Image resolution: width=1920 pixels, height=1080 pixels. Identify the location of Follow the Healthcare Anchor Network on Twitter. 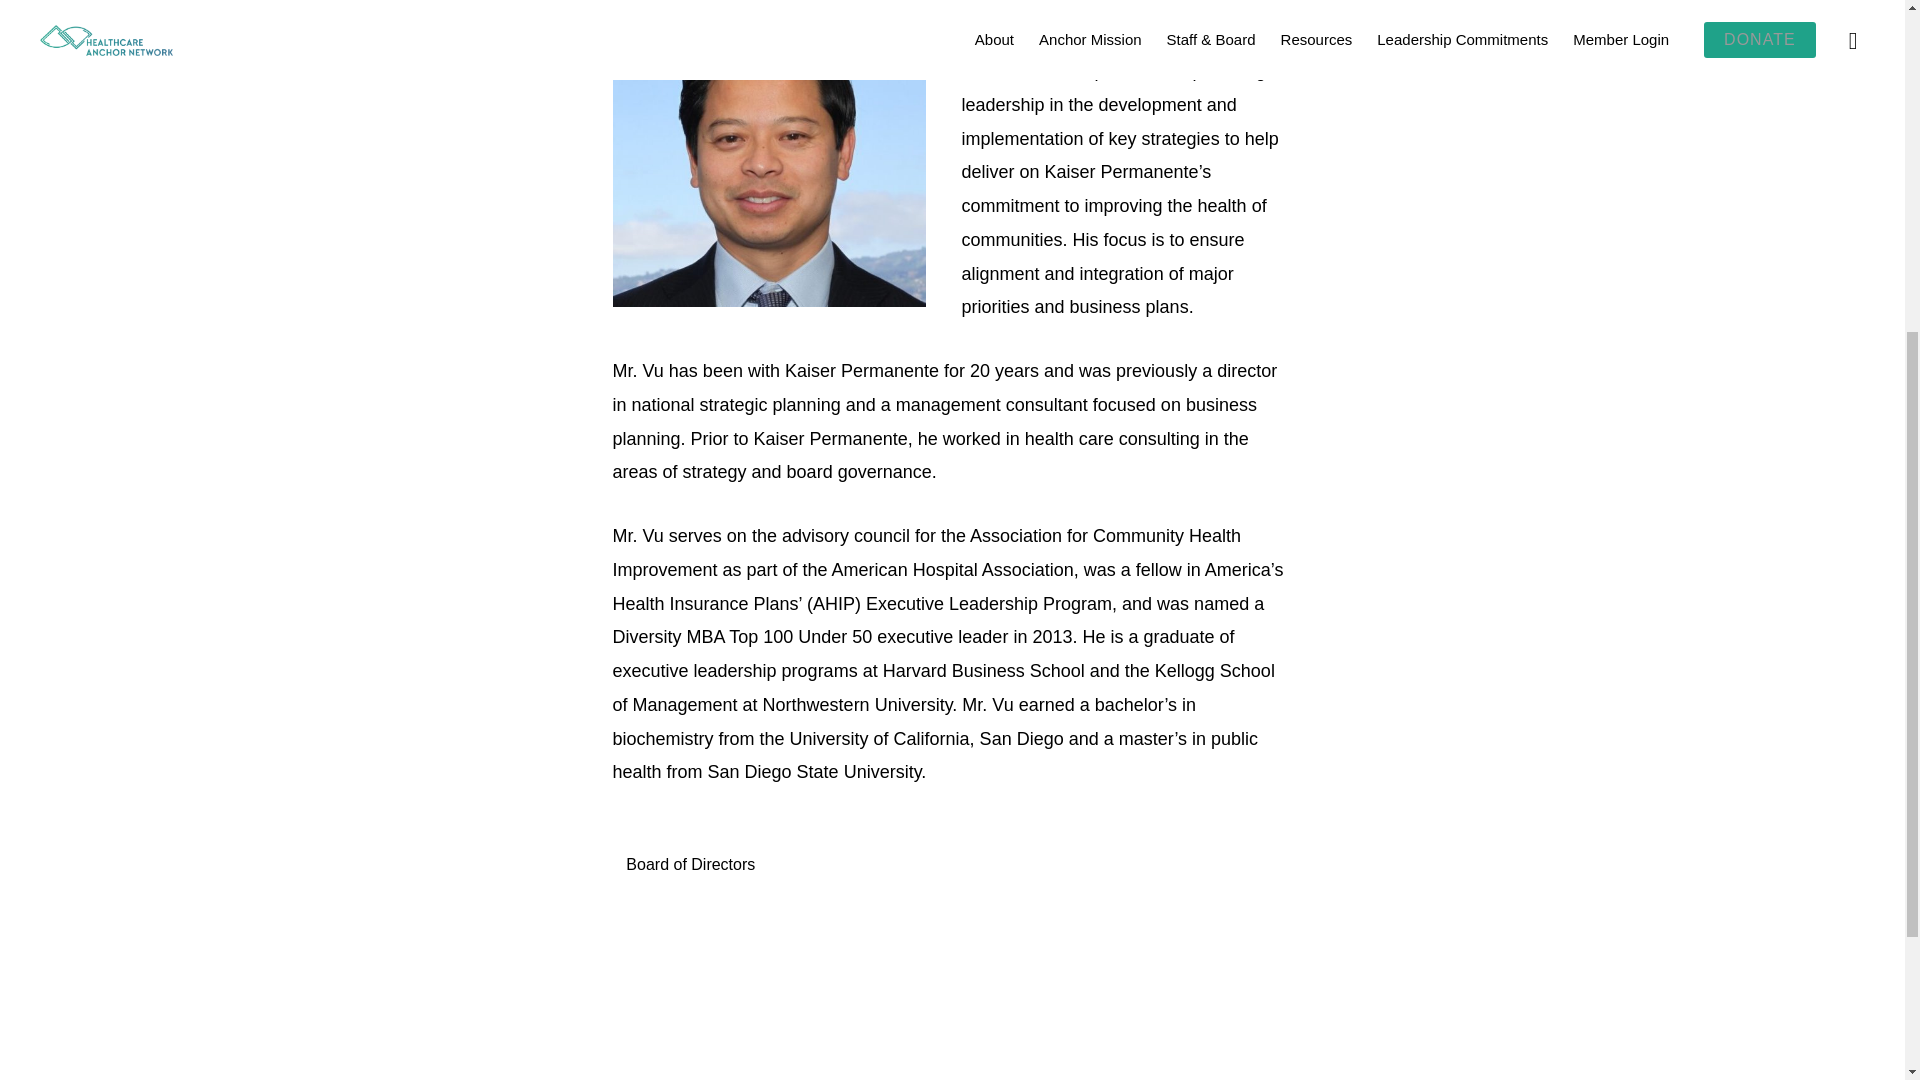
(974, 364).